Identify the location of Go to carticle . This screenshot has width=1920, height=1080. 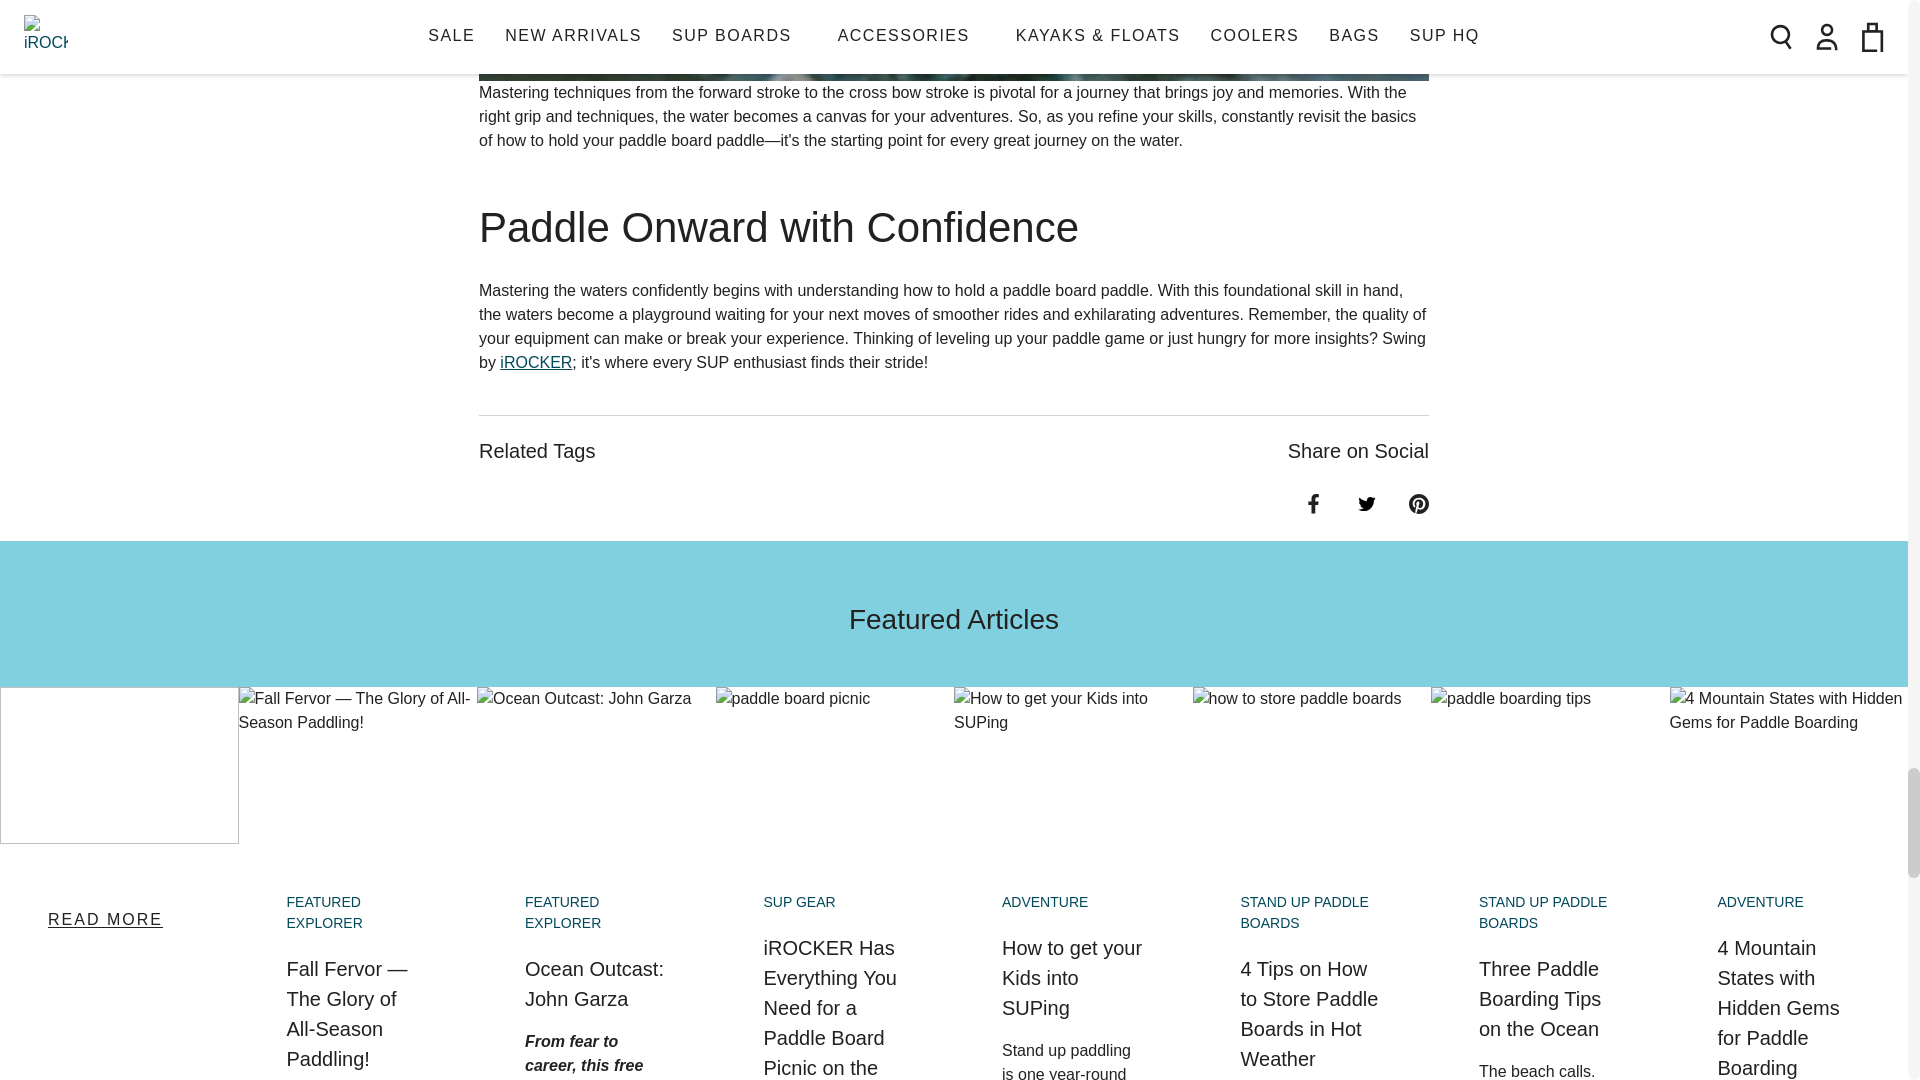
(117, 919).